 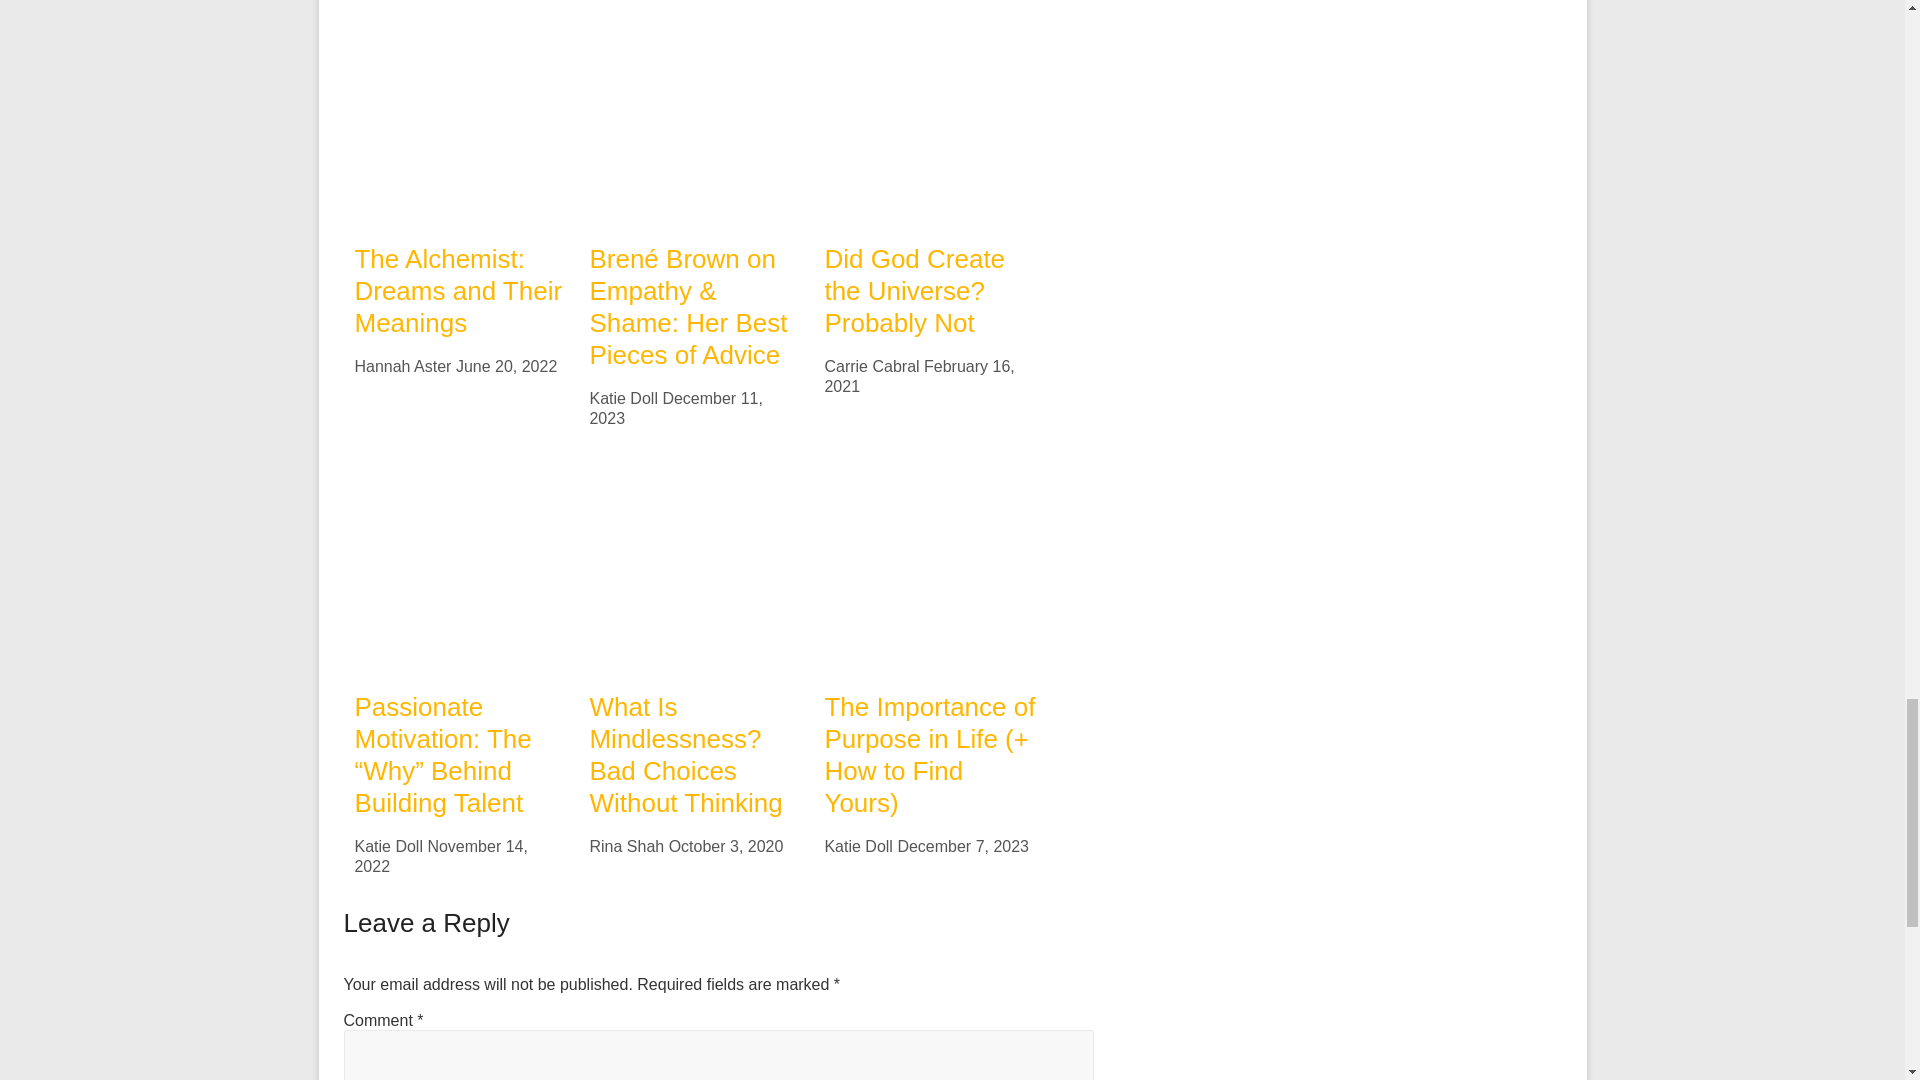 I want to click on 4:19 pm, so click(x=676, y=408).